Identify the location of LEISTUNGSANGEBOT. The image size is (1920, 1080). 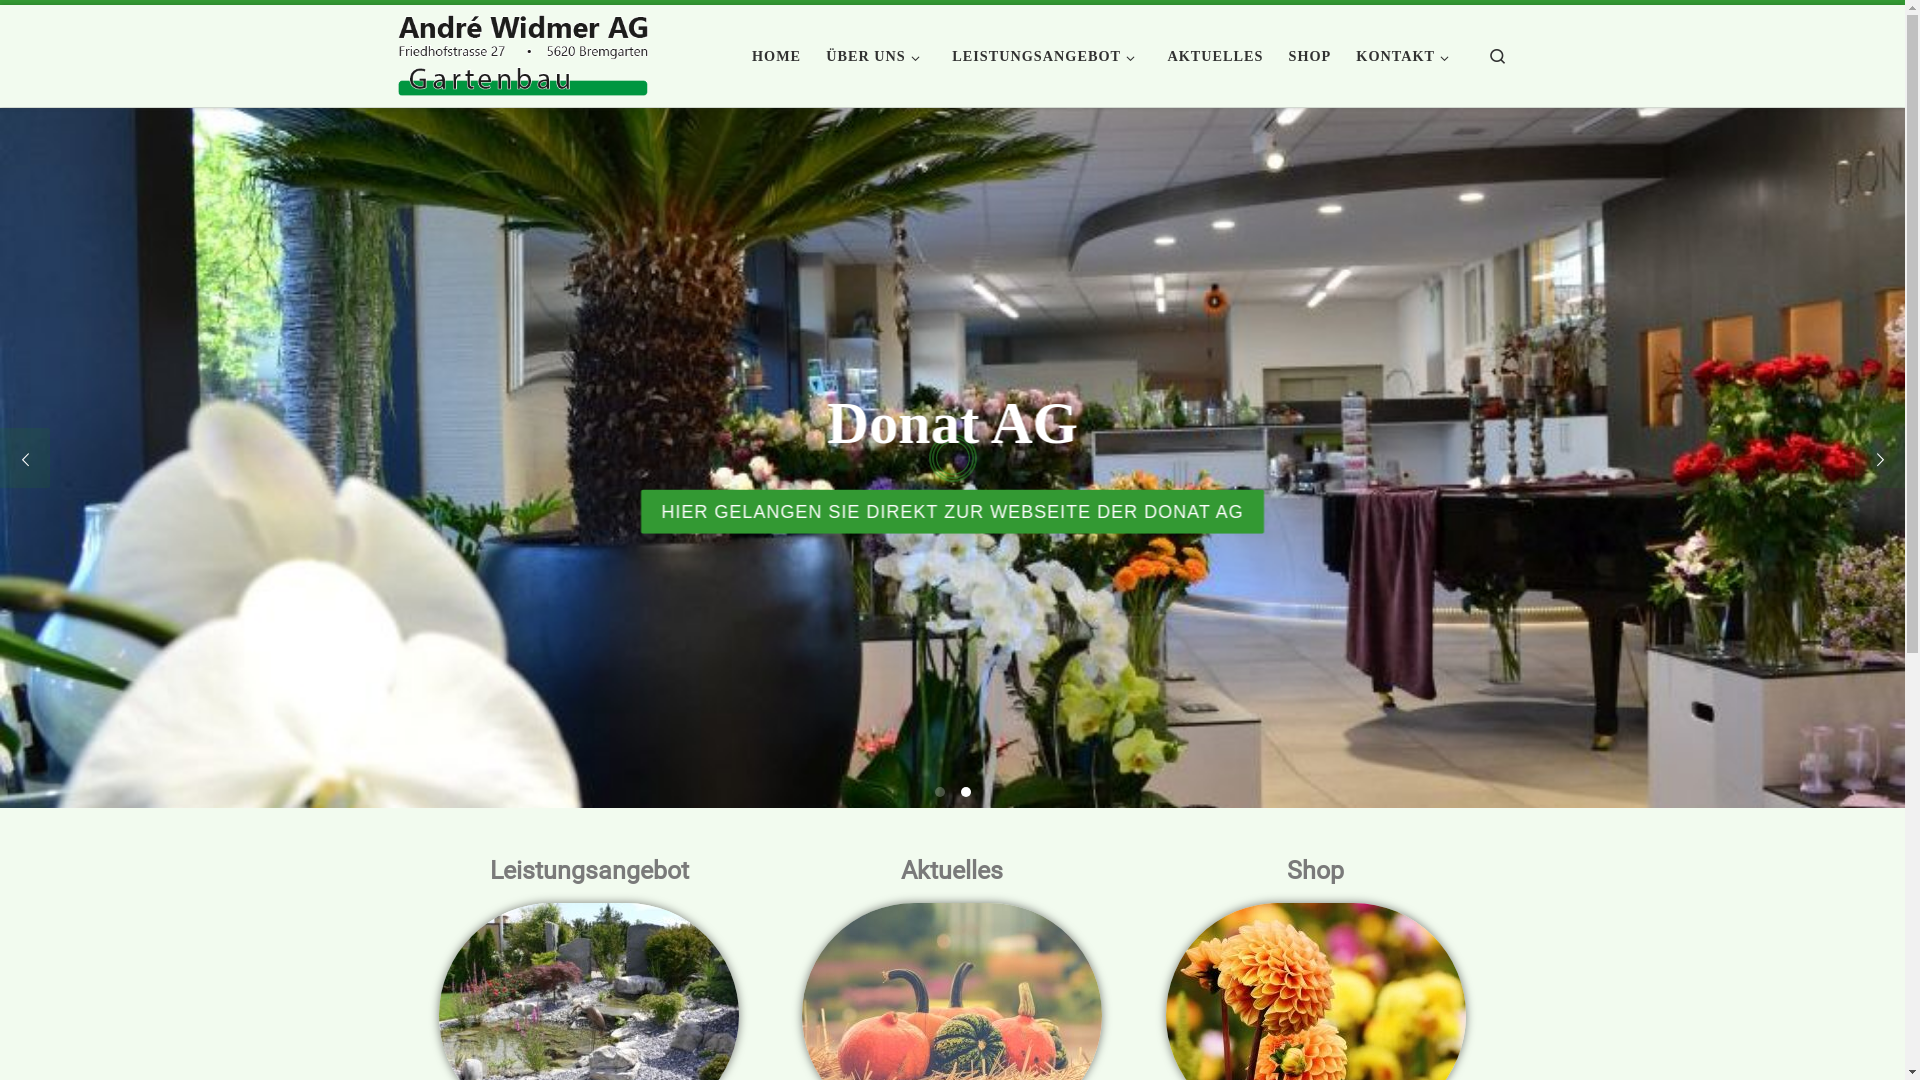
(1048, 56).